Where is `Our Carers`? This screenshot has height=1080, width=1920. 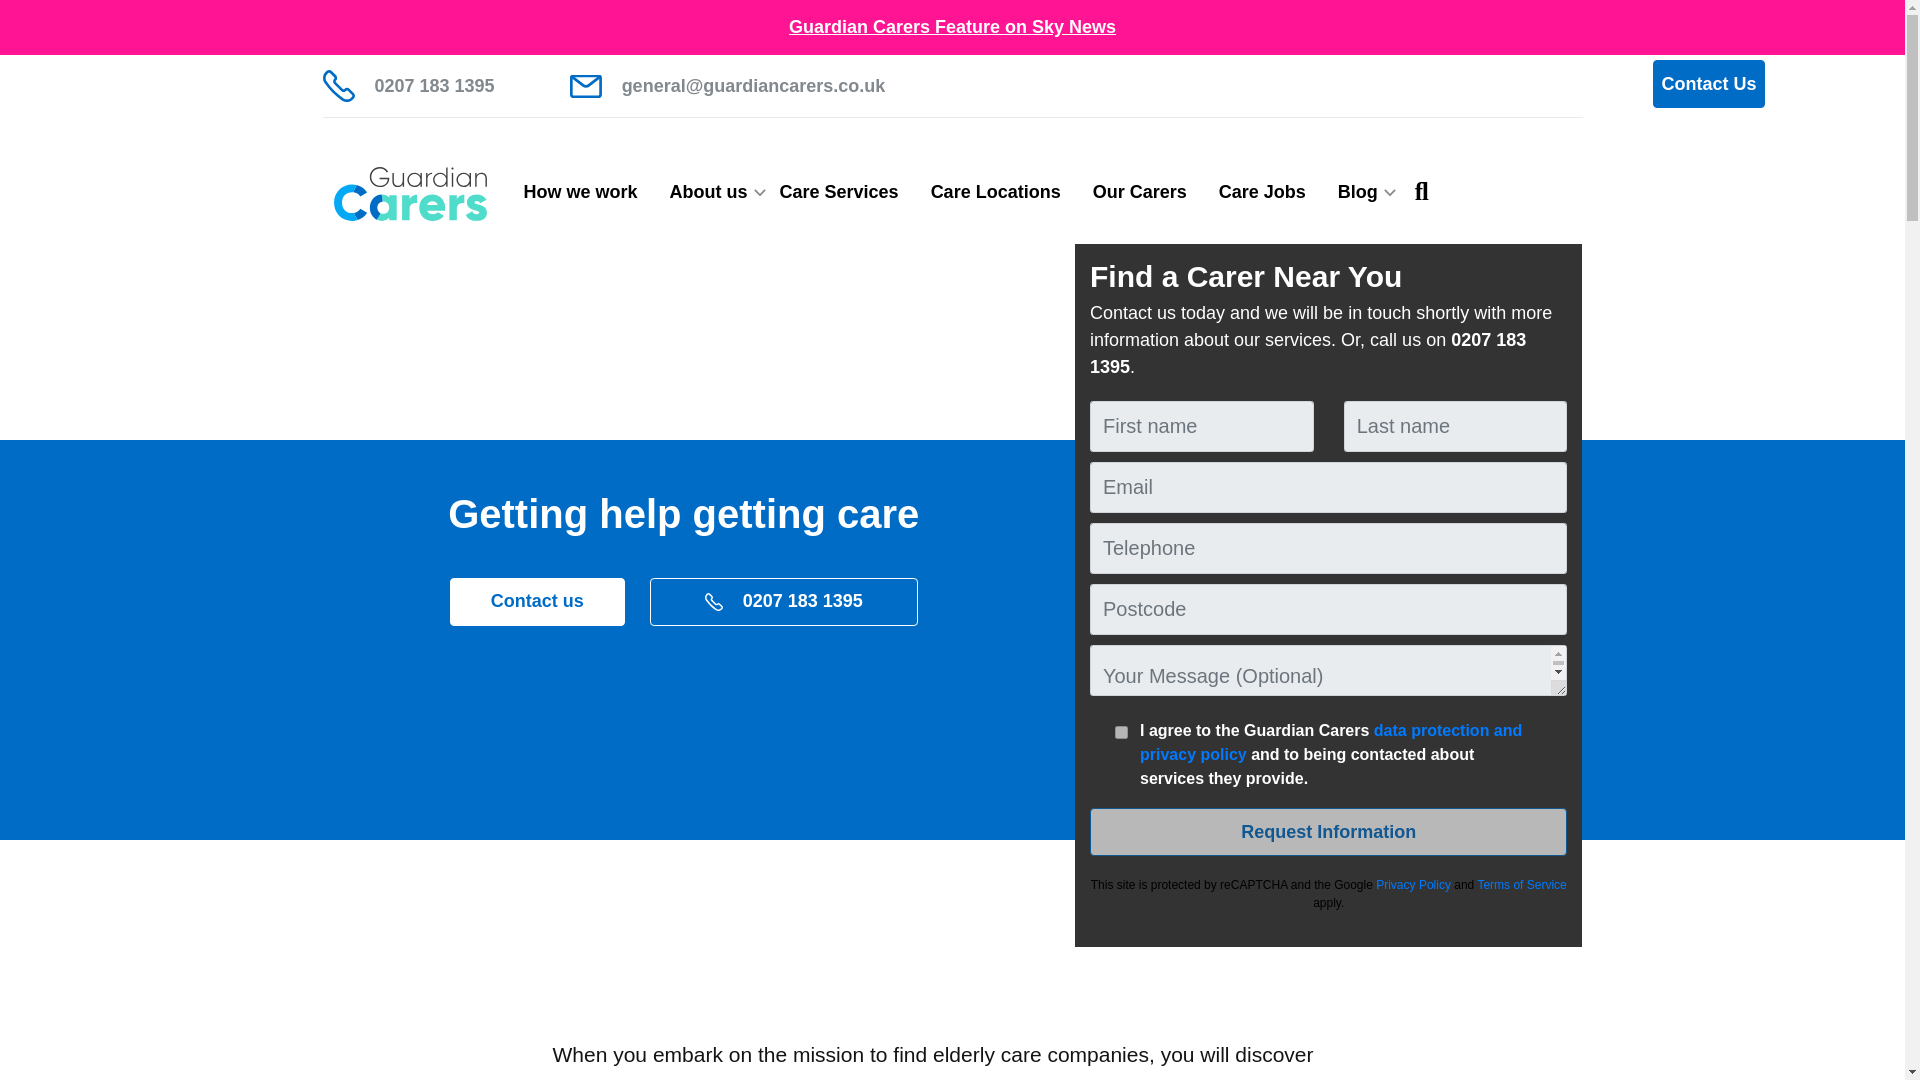 Our Carers is located at coordinates (1140, 192).